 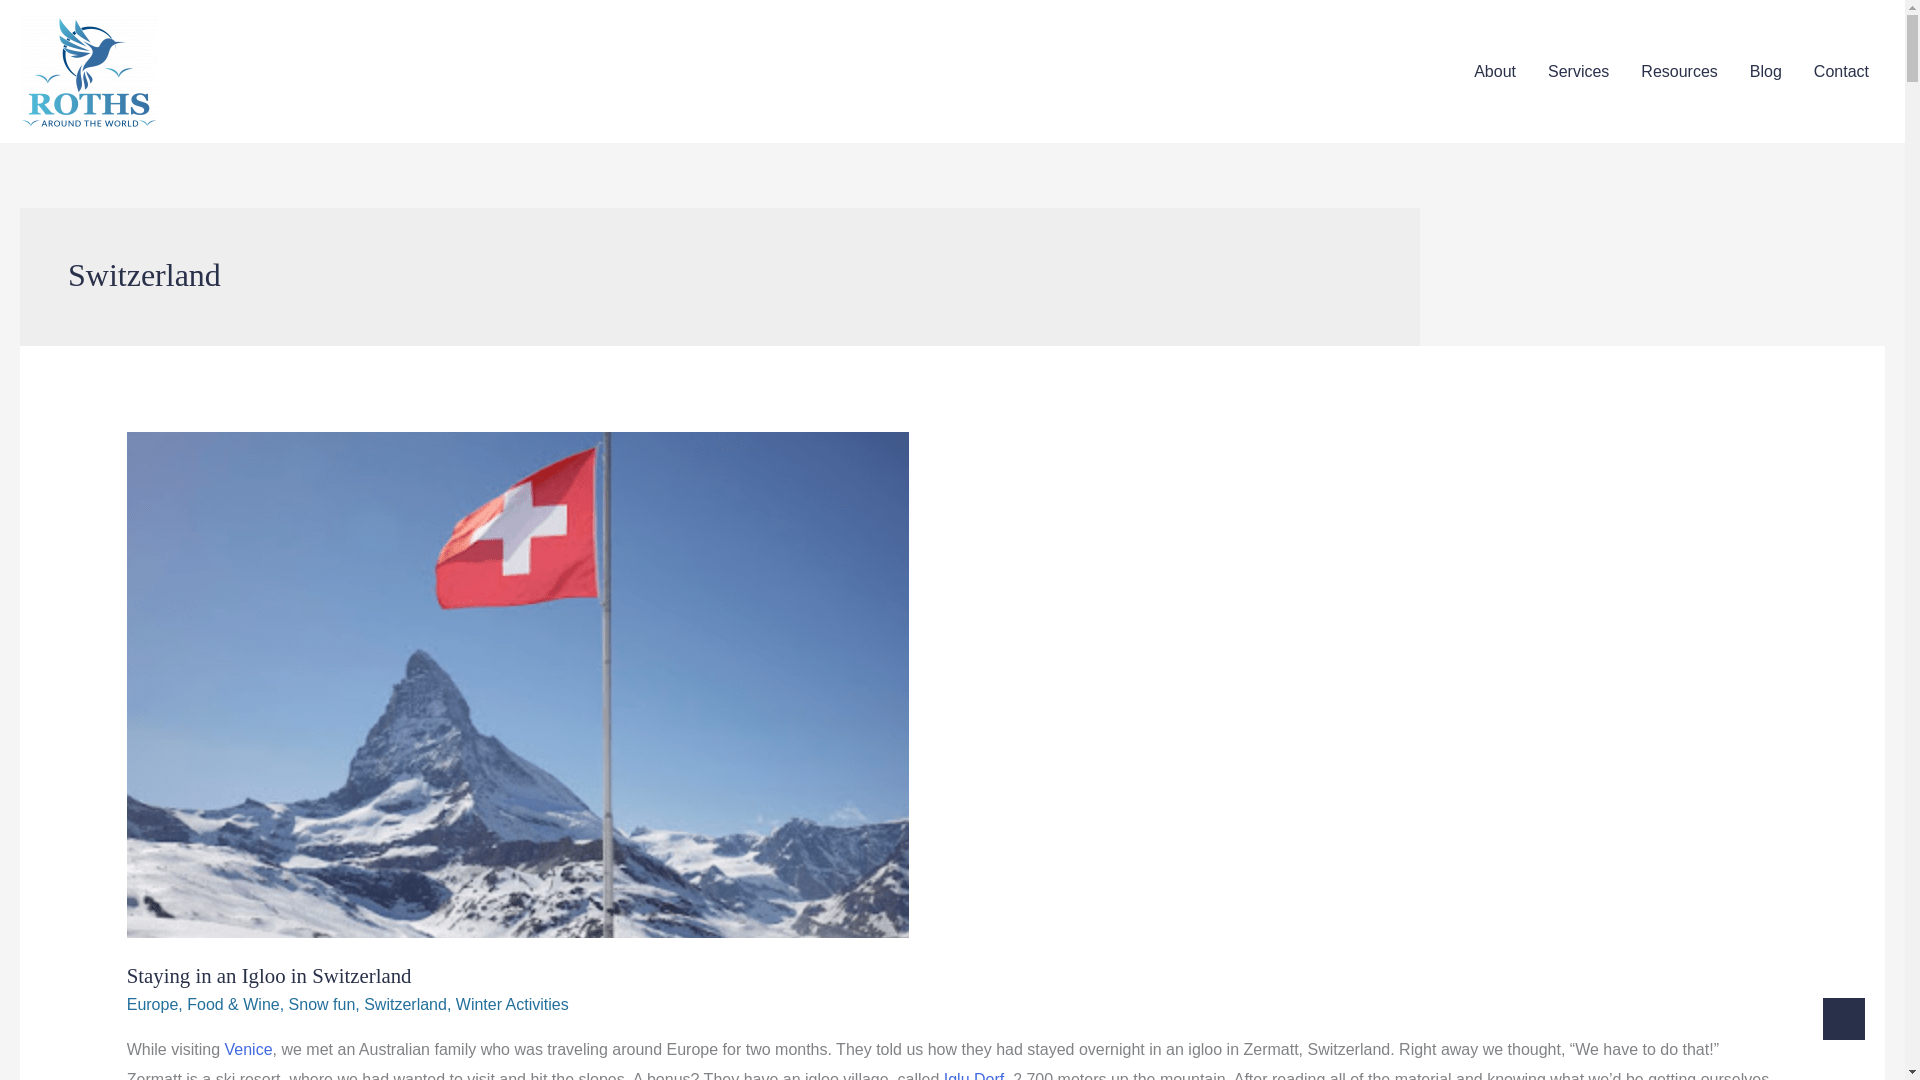 What do you see at coordinates (269, 976) in the screenshot?
I see `Staying in an Igloo in Switzerland` at bounding box center [269, 976].